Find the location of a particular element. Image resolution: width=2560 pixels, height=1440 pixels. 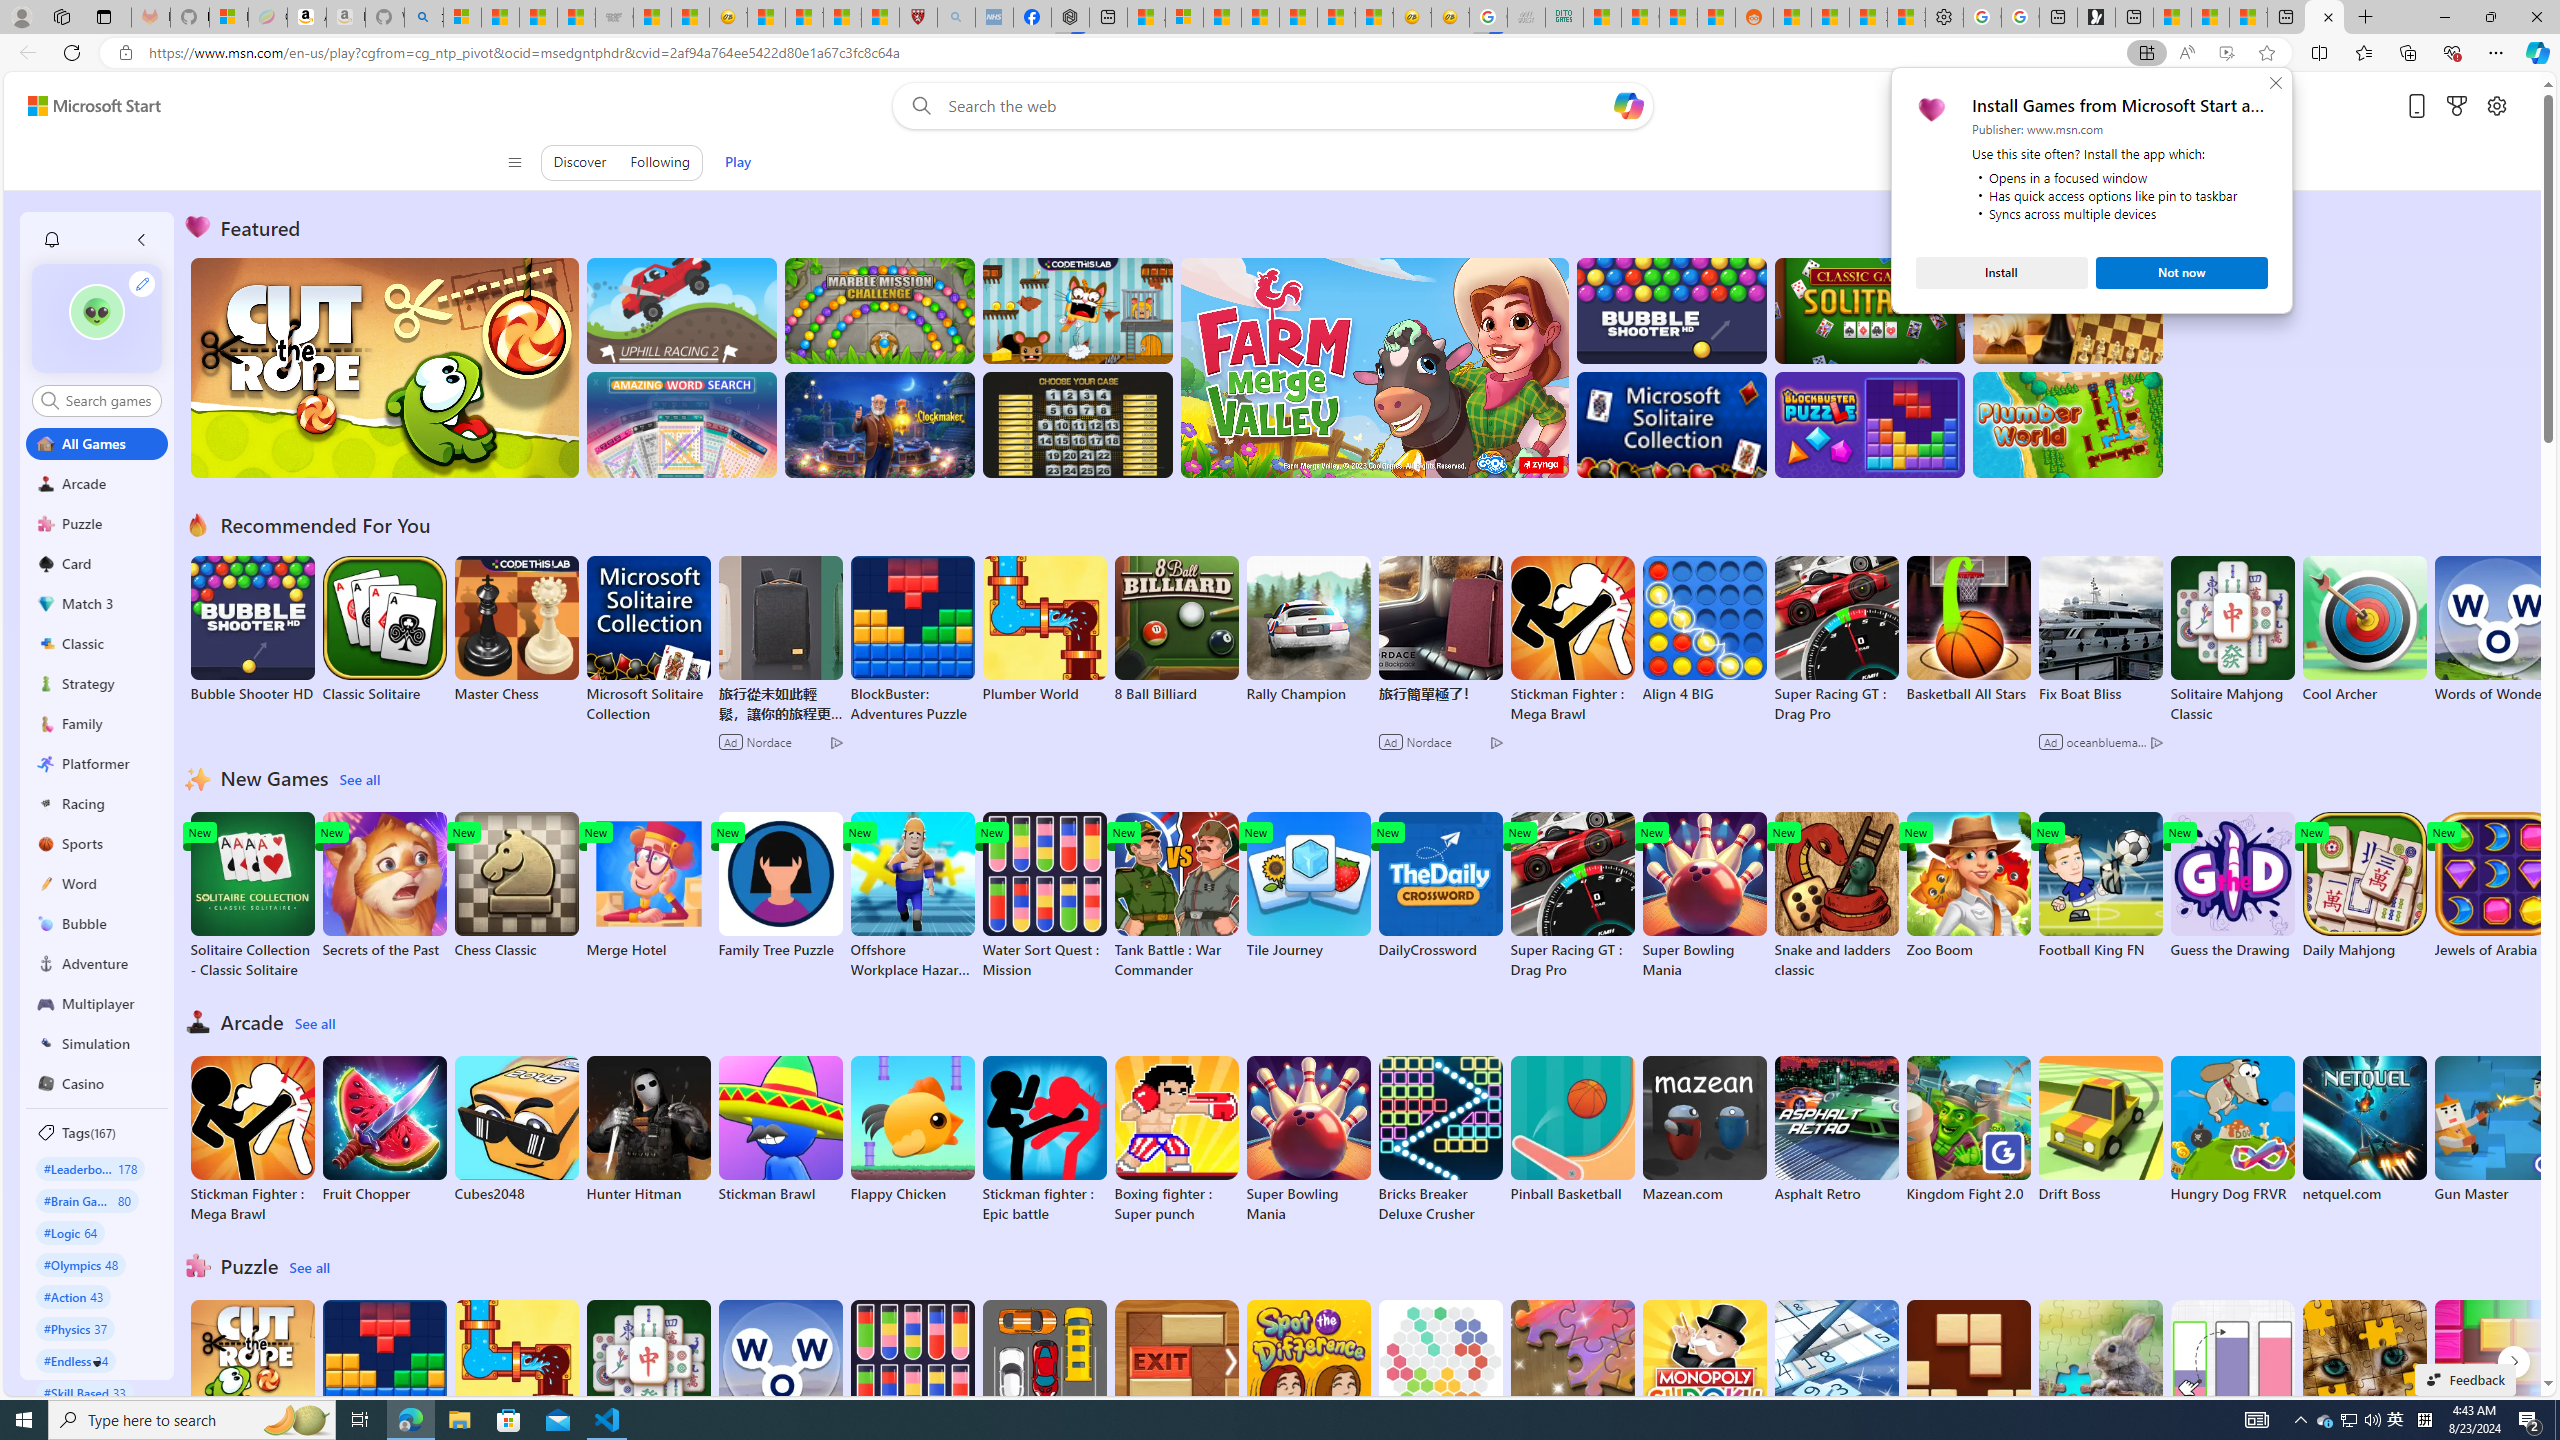

Microsoft Jigsaw is located at coordinates (1572, 1374).